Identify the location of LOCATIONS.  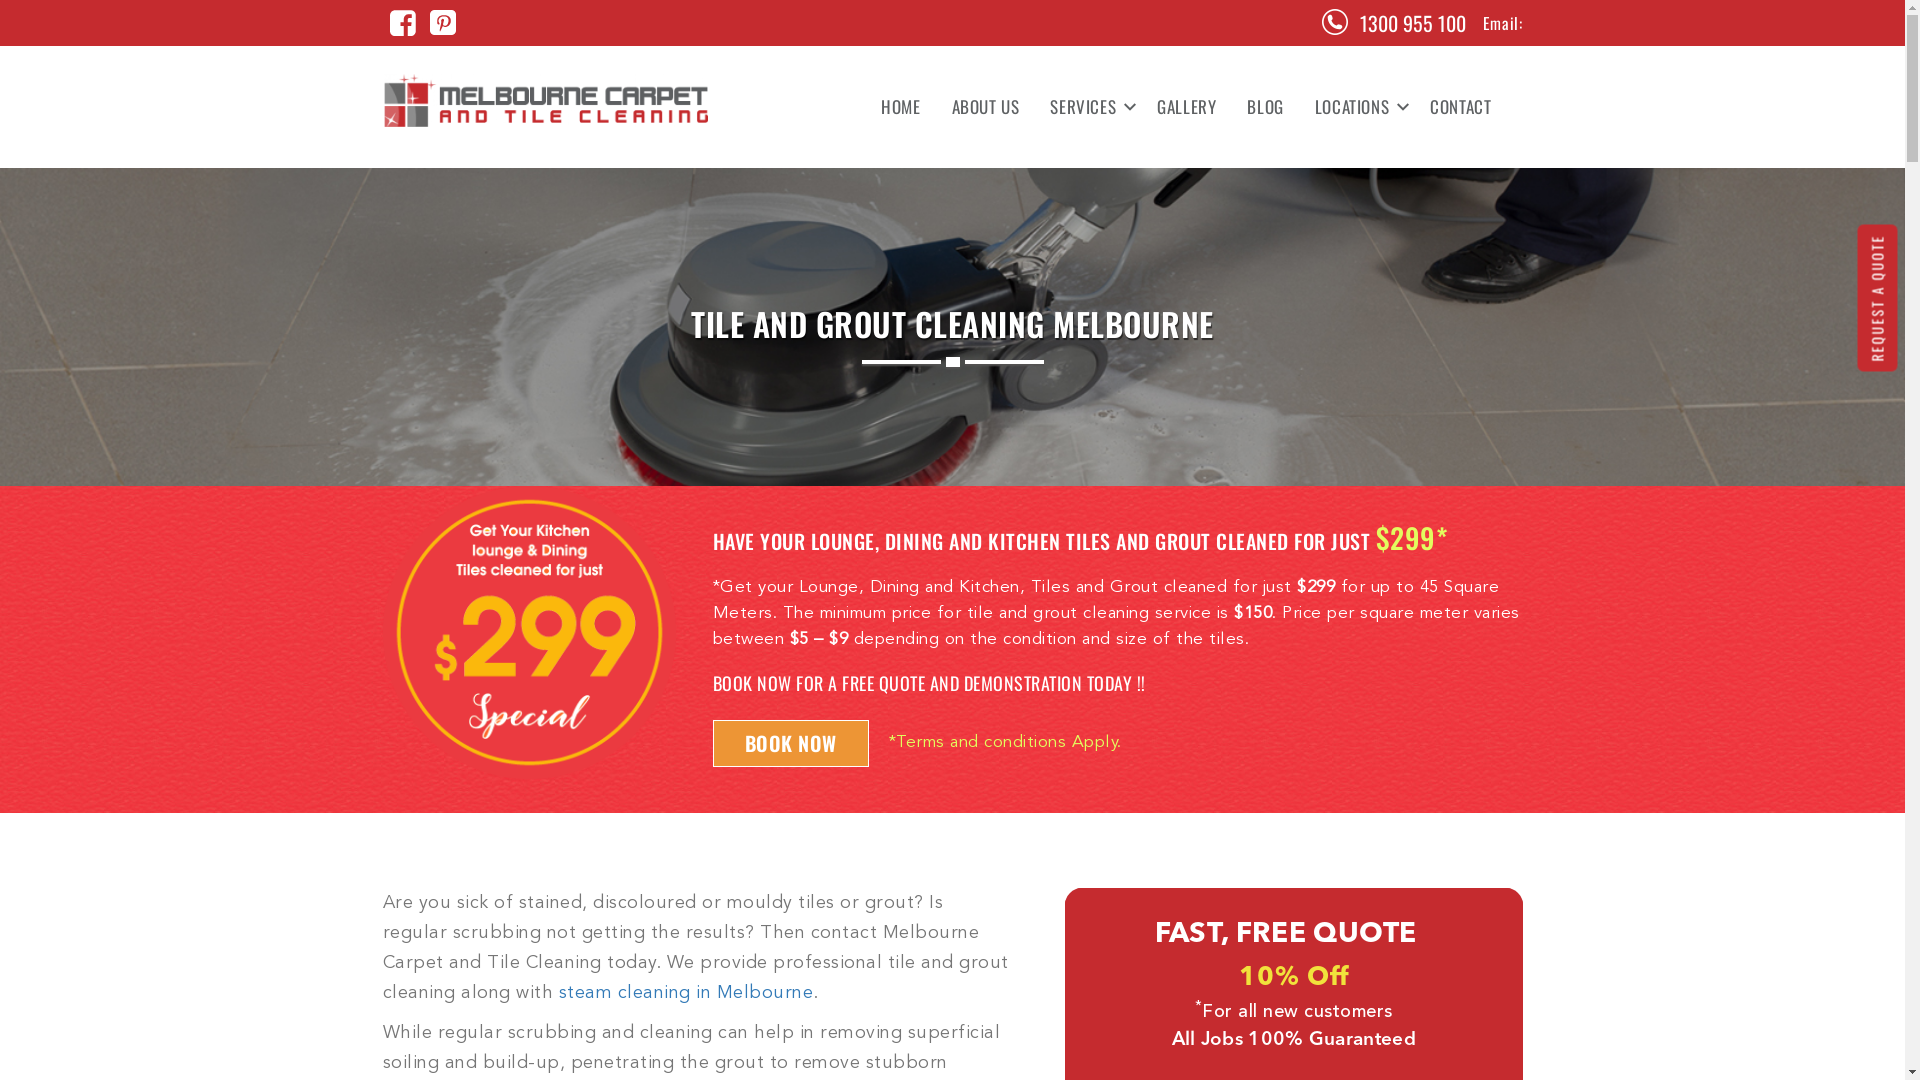
(1357, 107).